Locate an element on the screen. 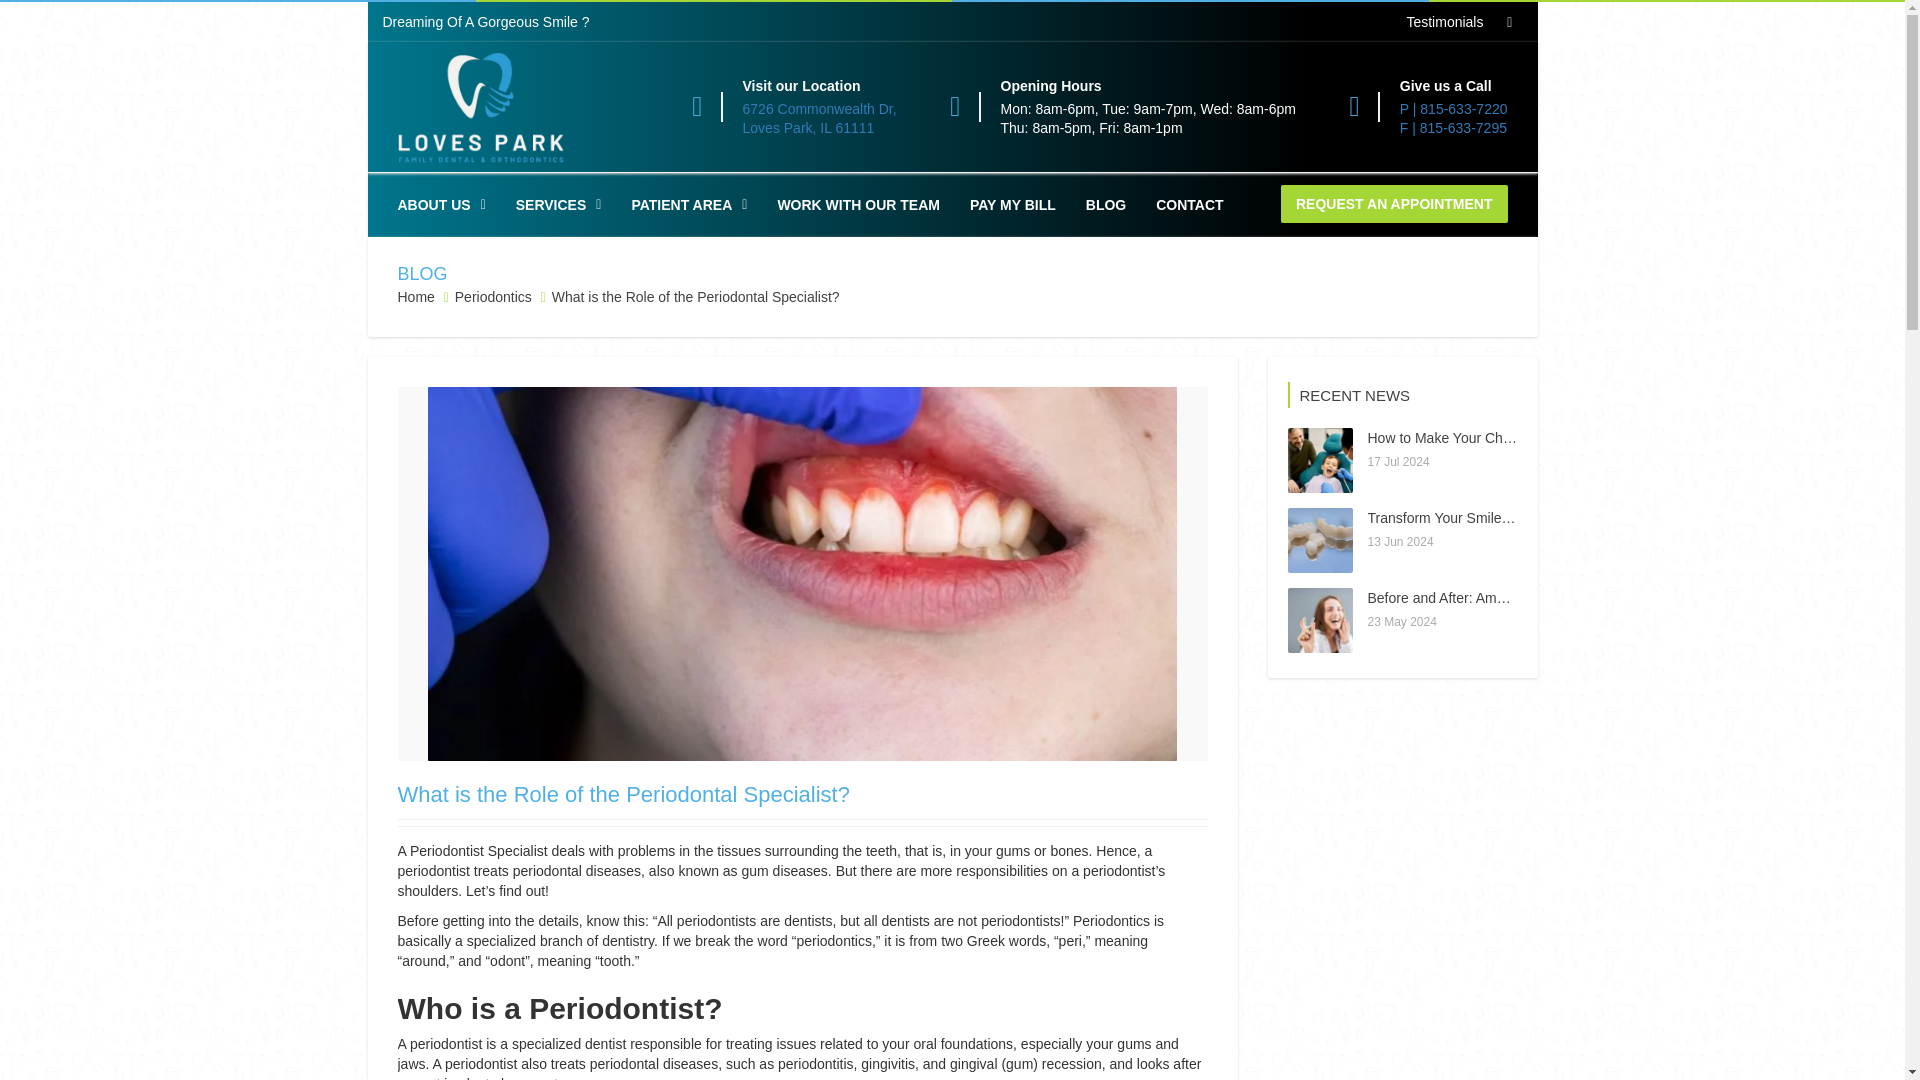  Testimonials is located at coordinates (1444, 22).